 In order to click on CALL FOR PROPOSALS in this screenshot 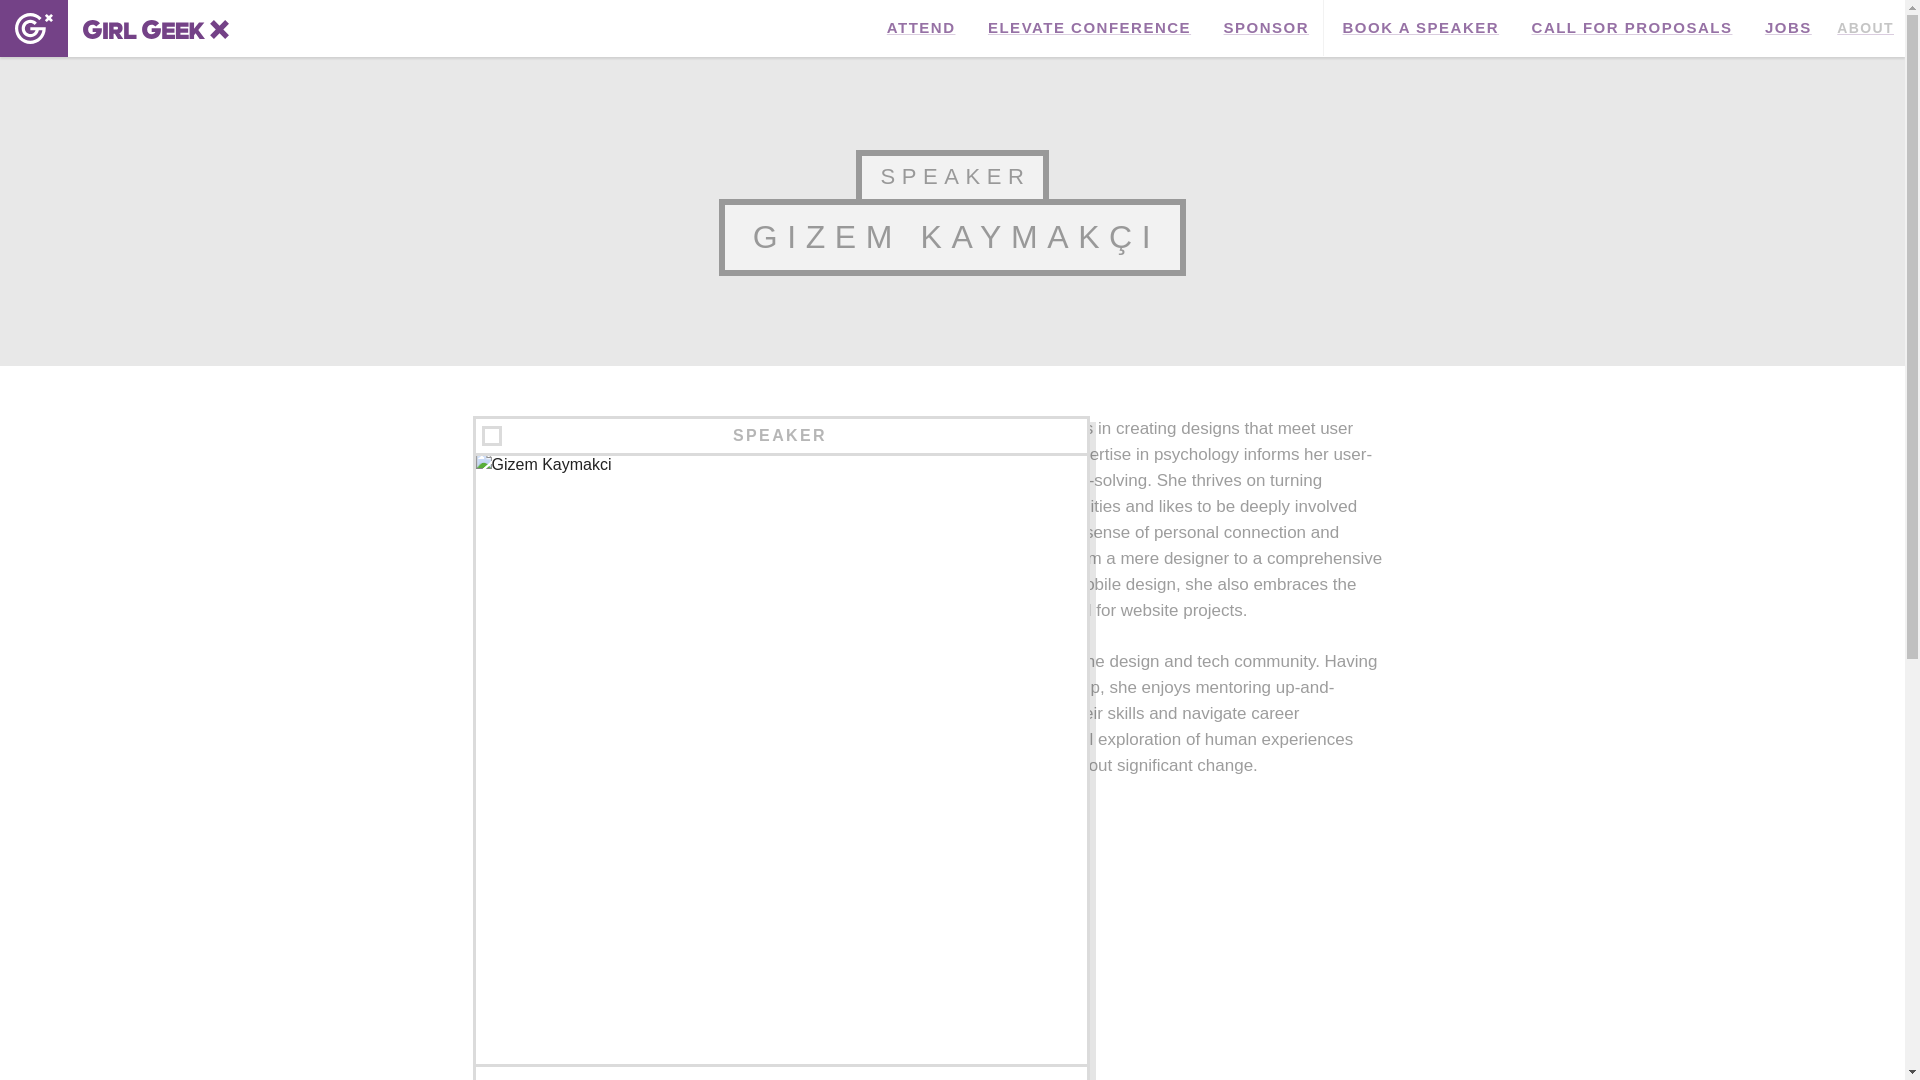, I will do `click(1632, 28)`.